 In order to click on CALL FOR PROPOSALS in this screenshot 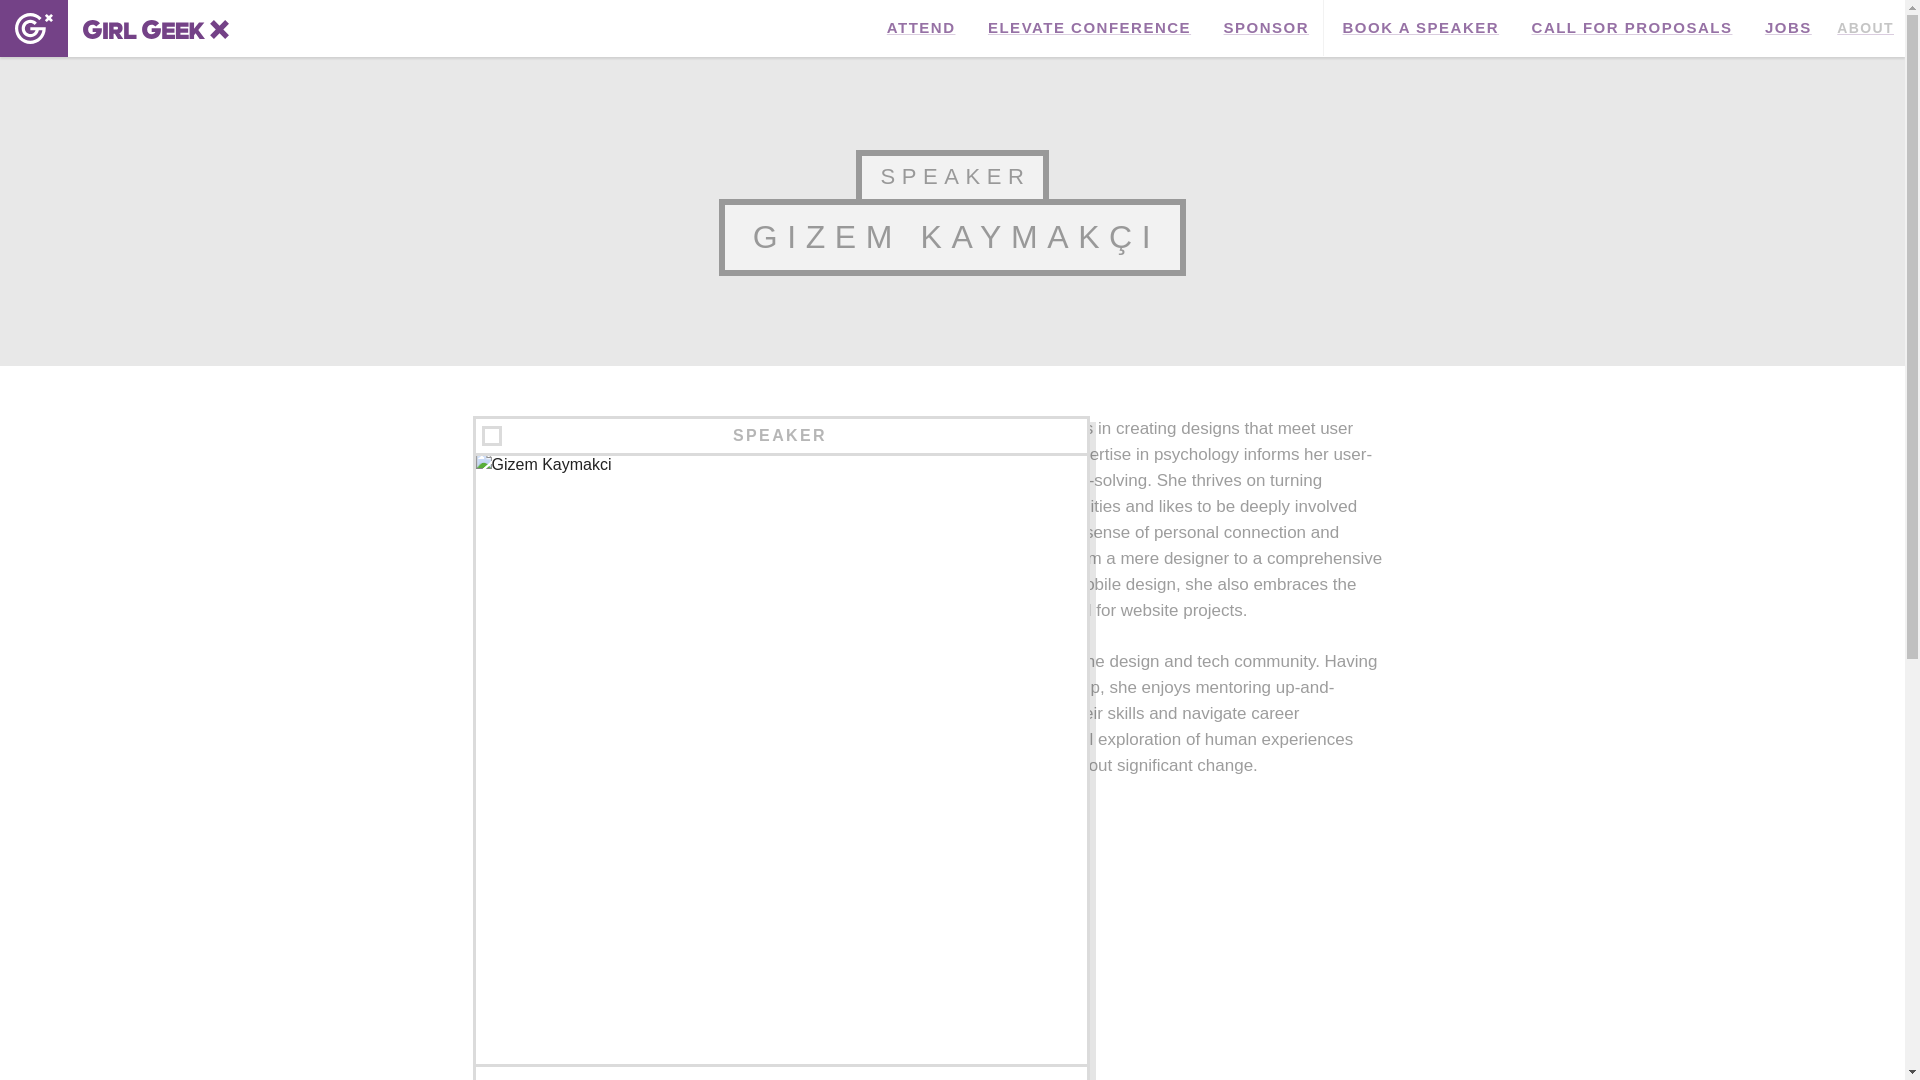, I will do `click(1632, 28)`.